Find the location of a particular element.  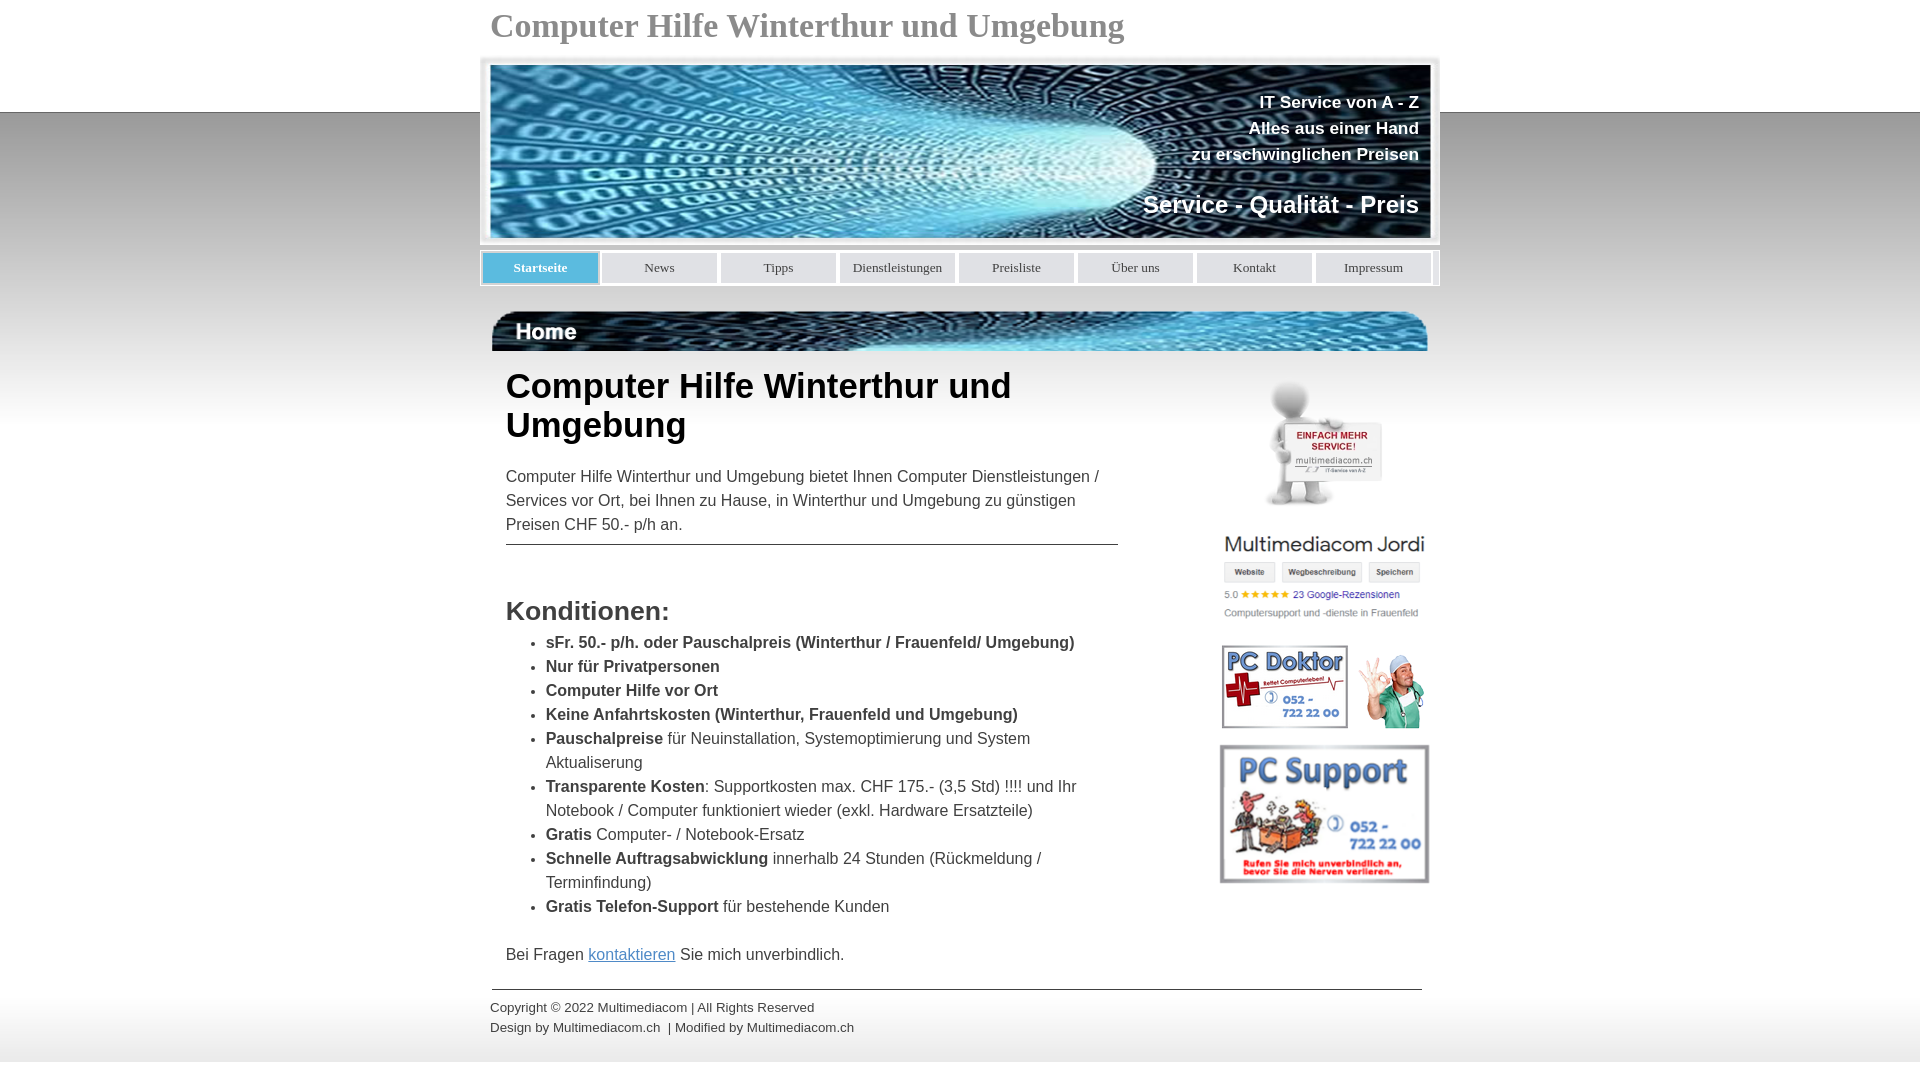

Impressum is located at coordinates (1374, 268).